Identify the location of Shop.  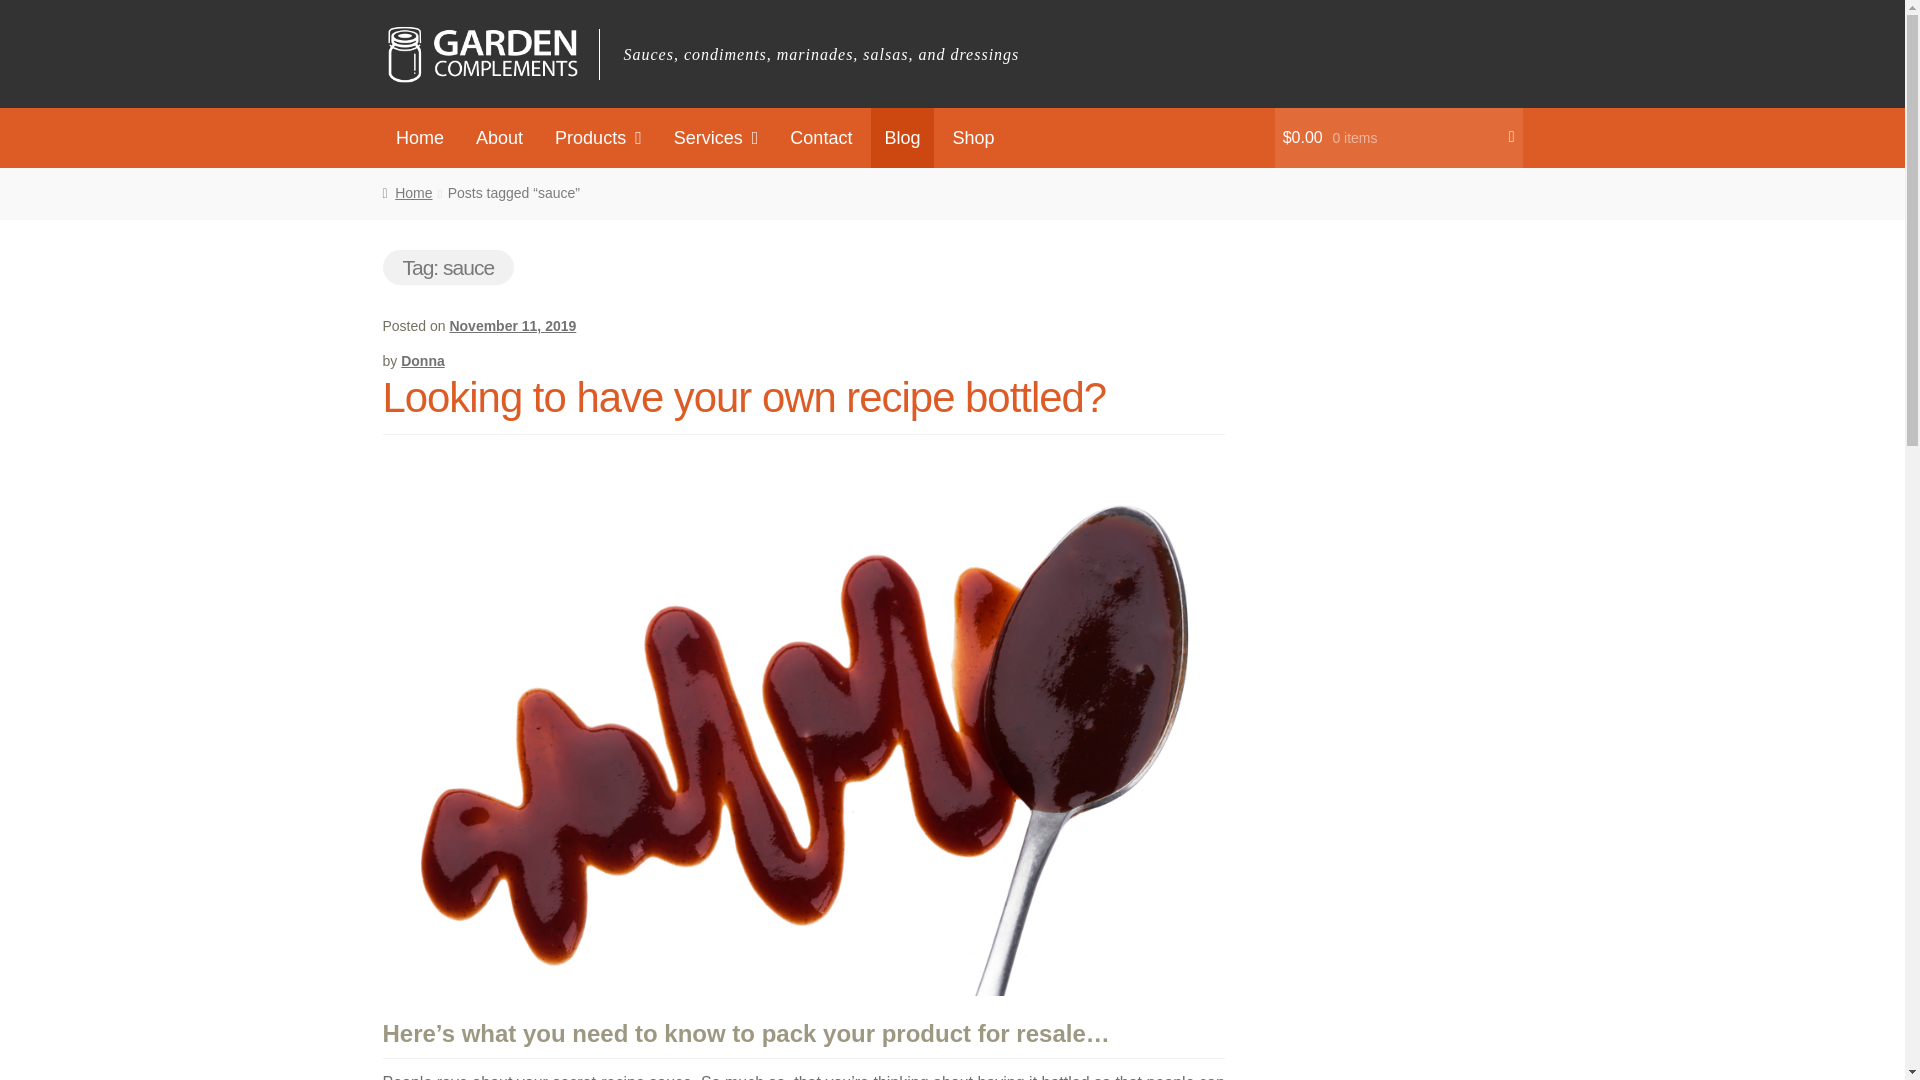
(973, 138).